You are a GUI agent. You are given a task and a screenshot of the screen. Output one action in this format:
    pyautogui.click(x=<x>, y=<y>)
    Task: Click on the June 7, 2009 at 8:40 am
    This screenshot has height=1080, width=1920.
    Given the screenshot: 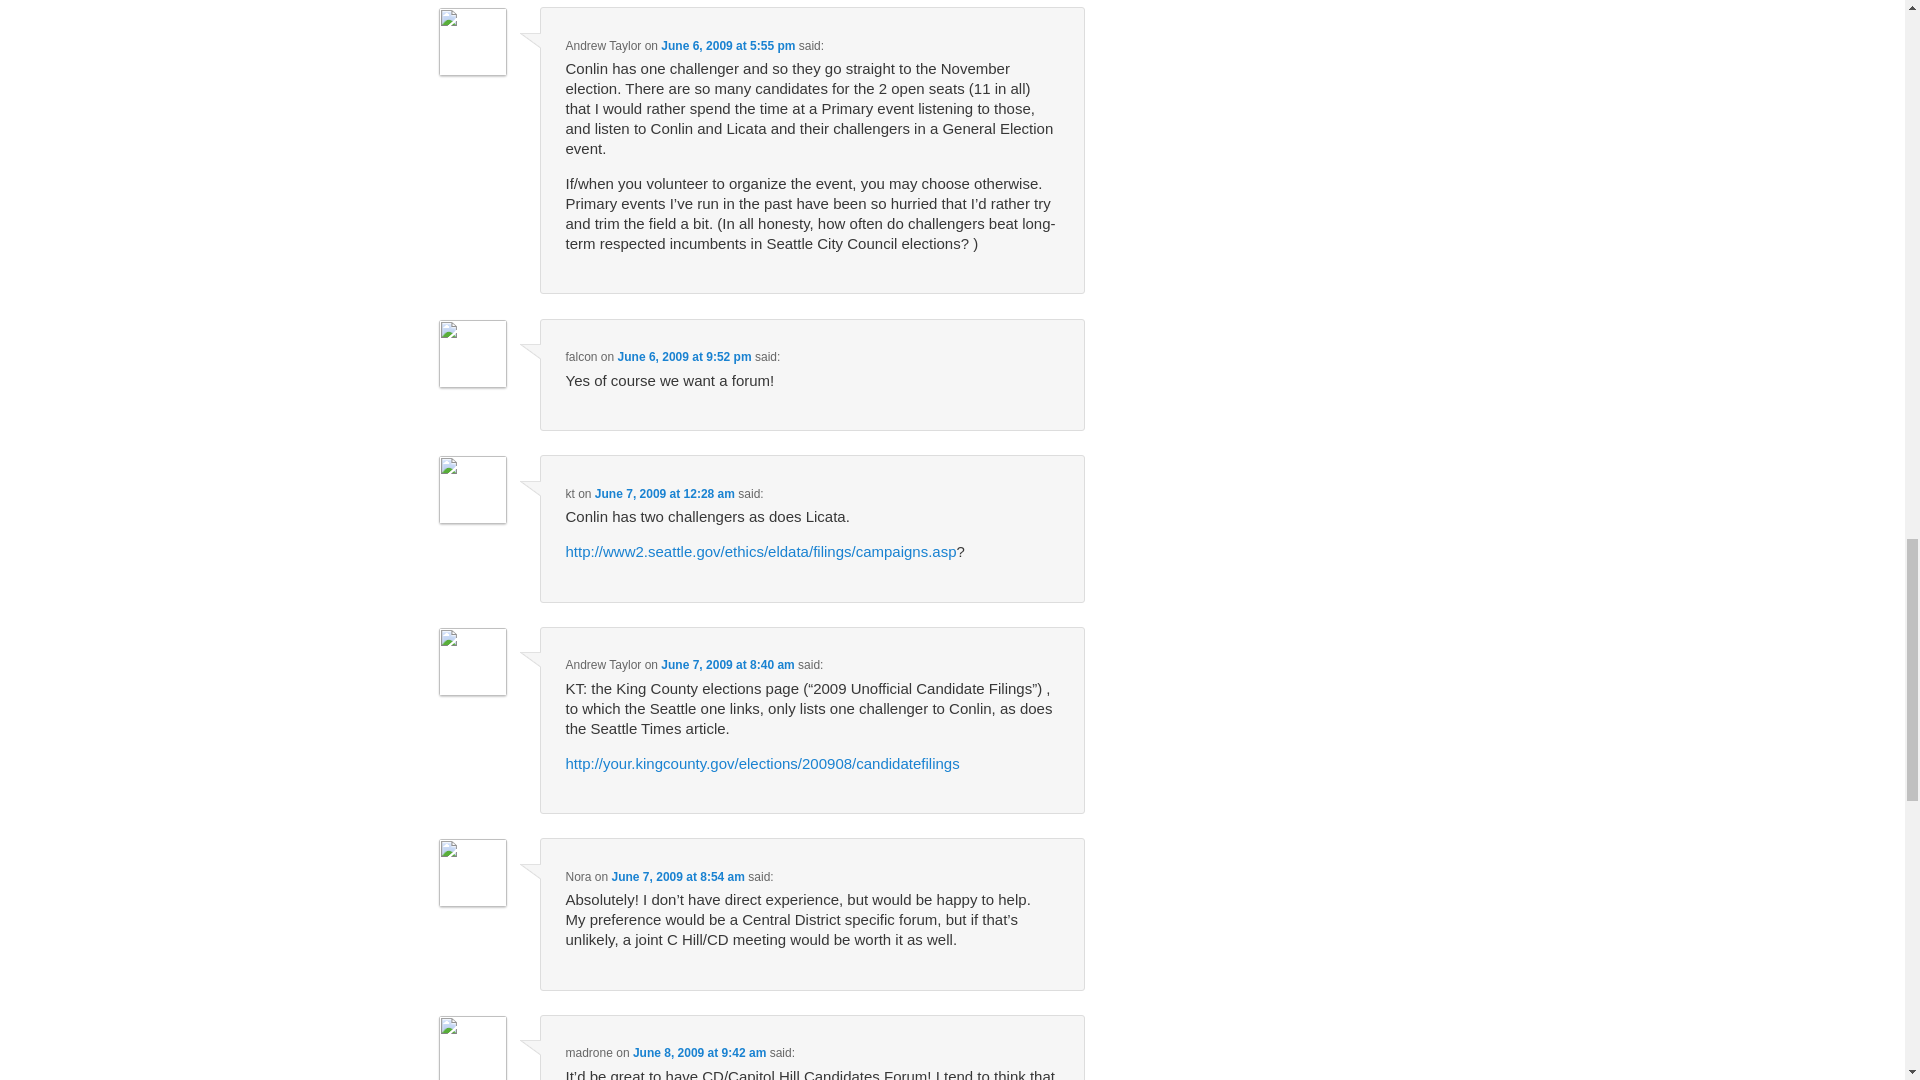 What is the action you would take?
    pyautogui.click(x=727, y=664)
    